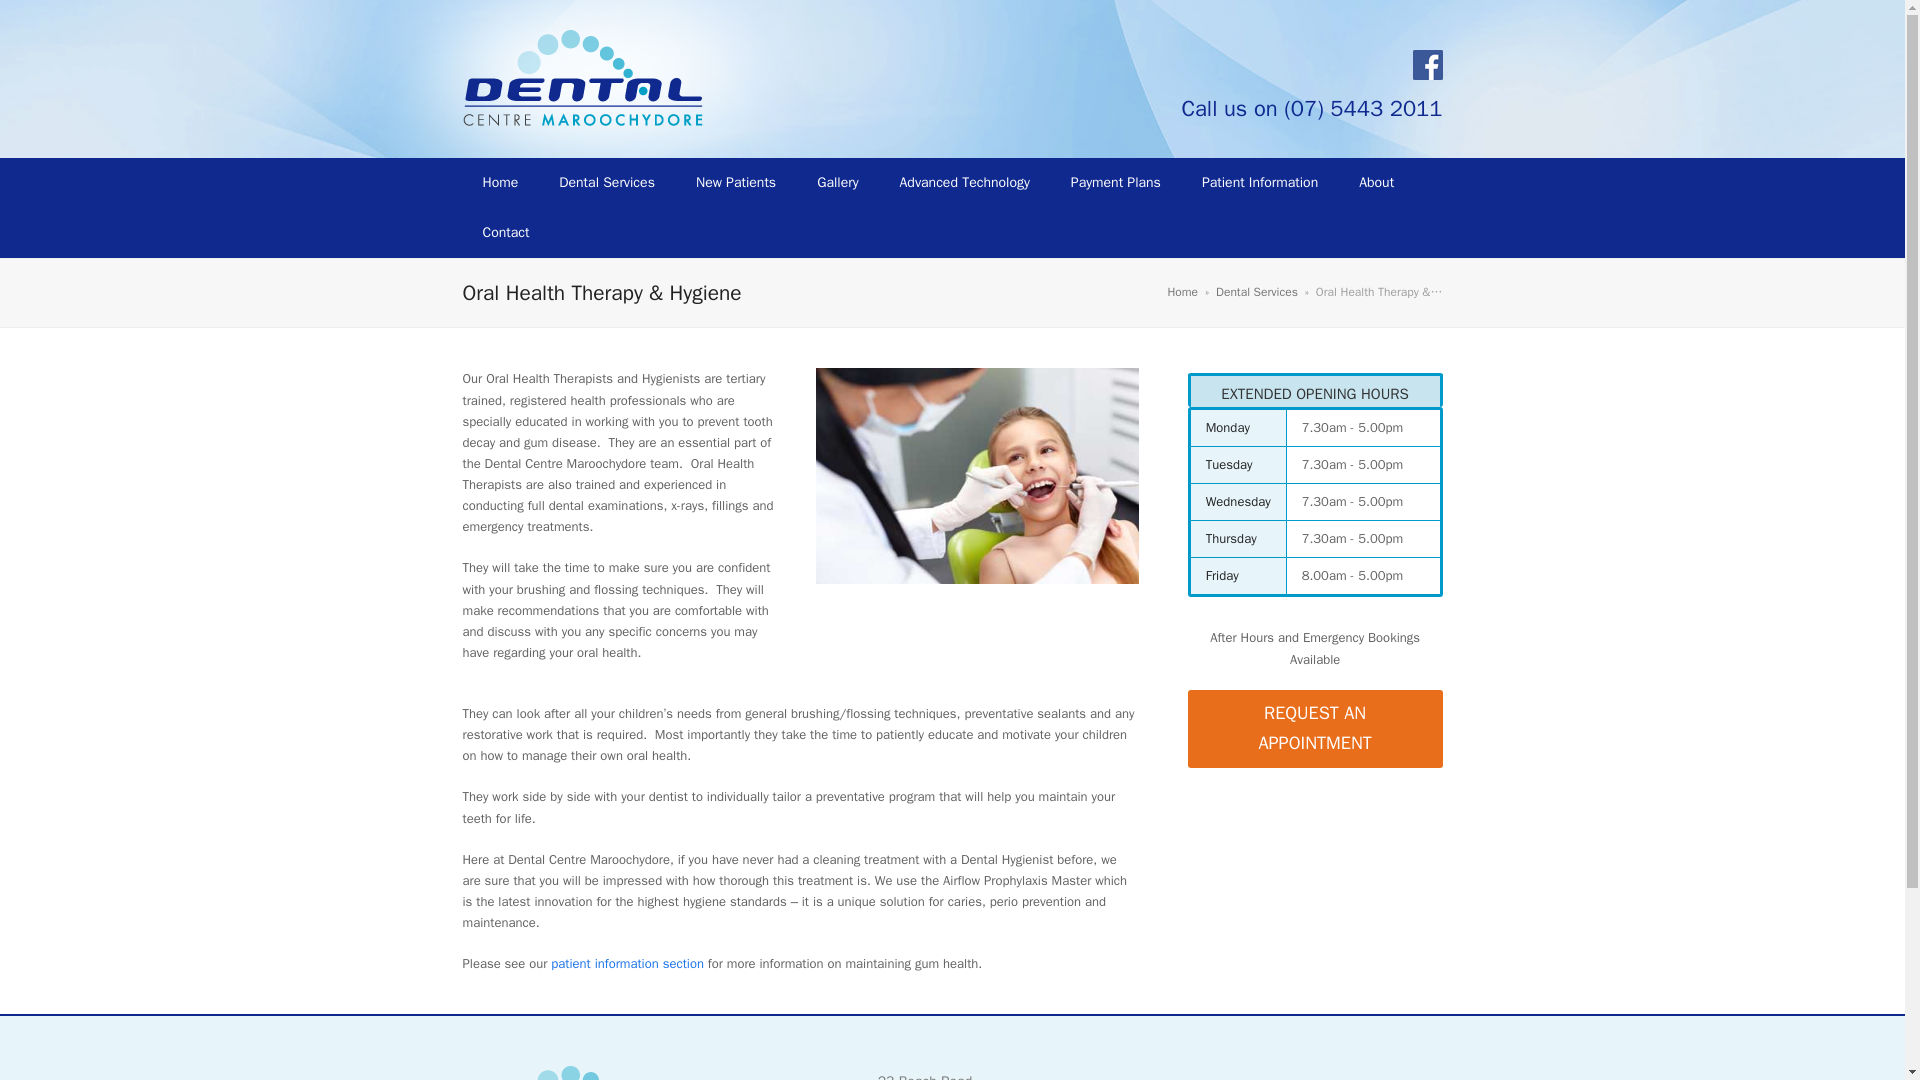 The height and width of the screenshot is (1080, 1920). I want to click on REQUEST AN APPOINTMENT, so click(1316, 729).